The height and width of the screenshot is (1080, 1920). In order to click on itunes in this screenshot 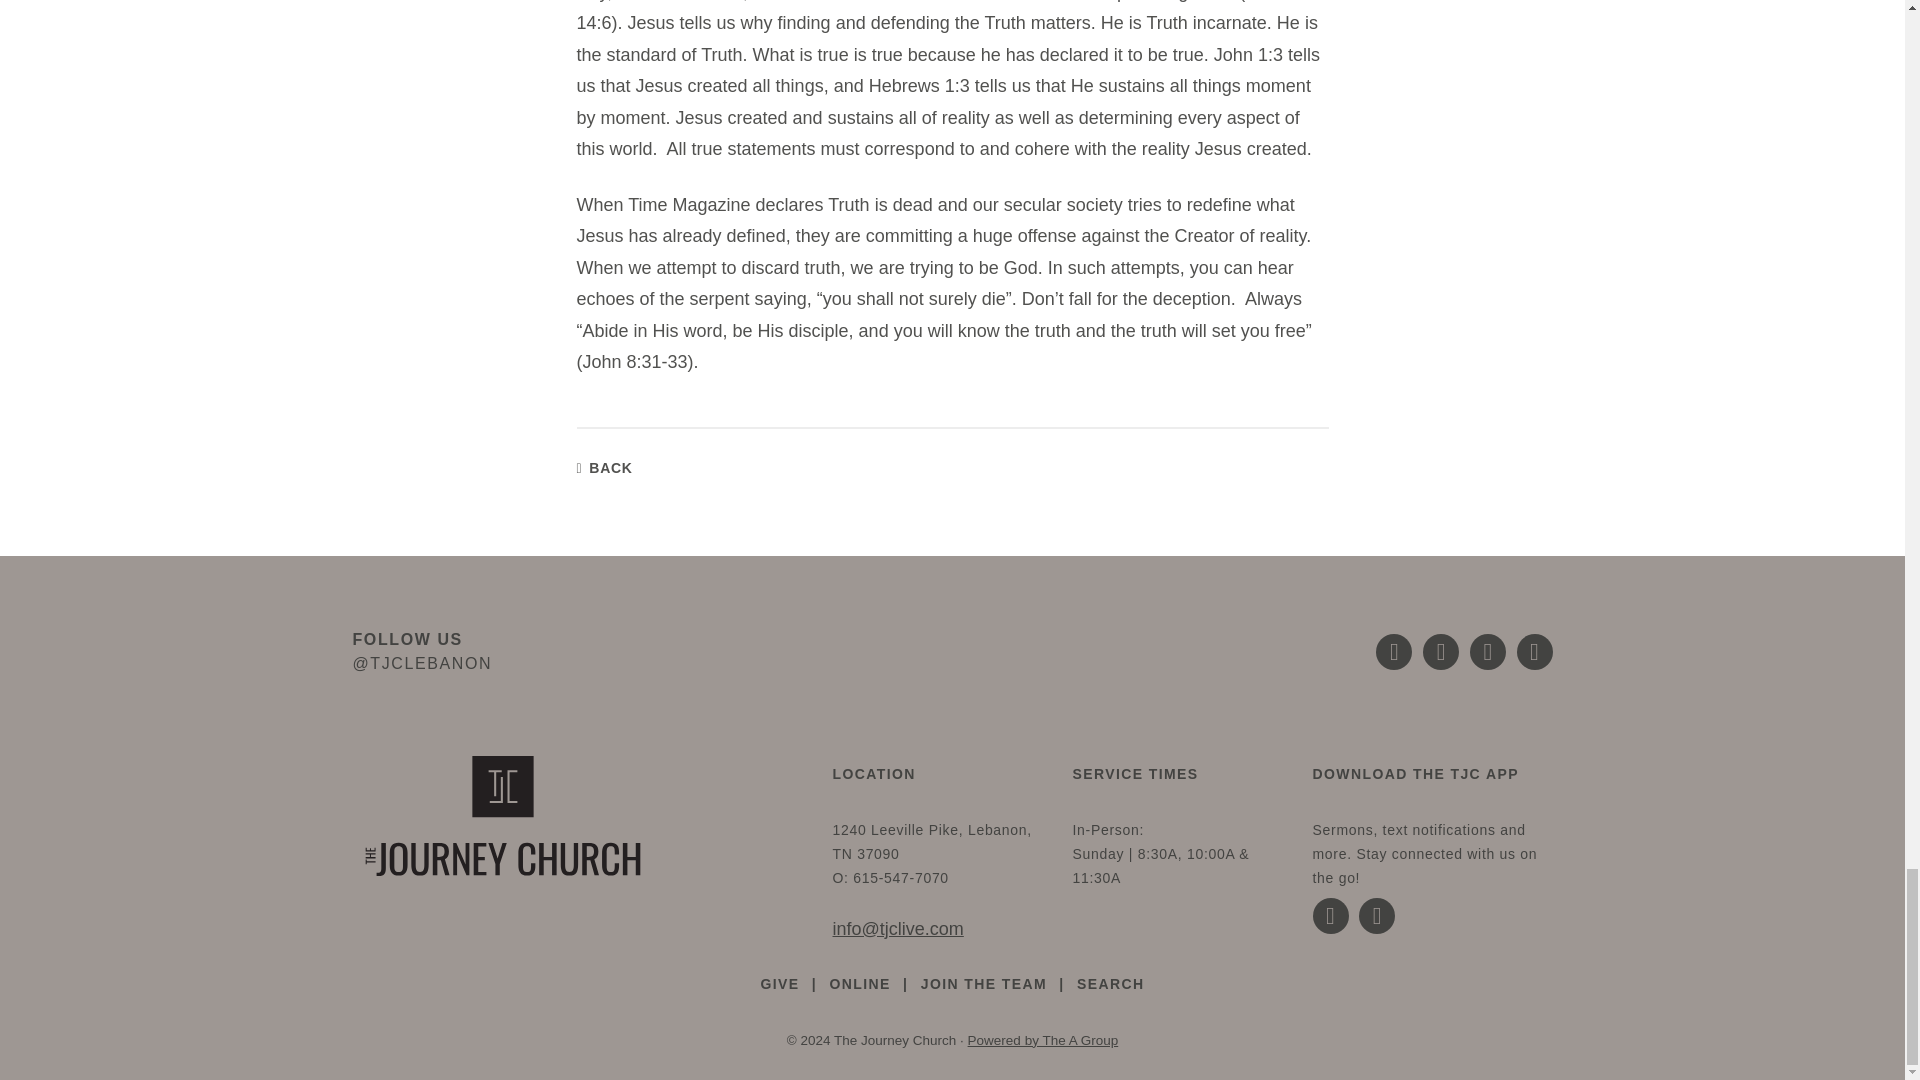, I will do `click(1329, 916)`.